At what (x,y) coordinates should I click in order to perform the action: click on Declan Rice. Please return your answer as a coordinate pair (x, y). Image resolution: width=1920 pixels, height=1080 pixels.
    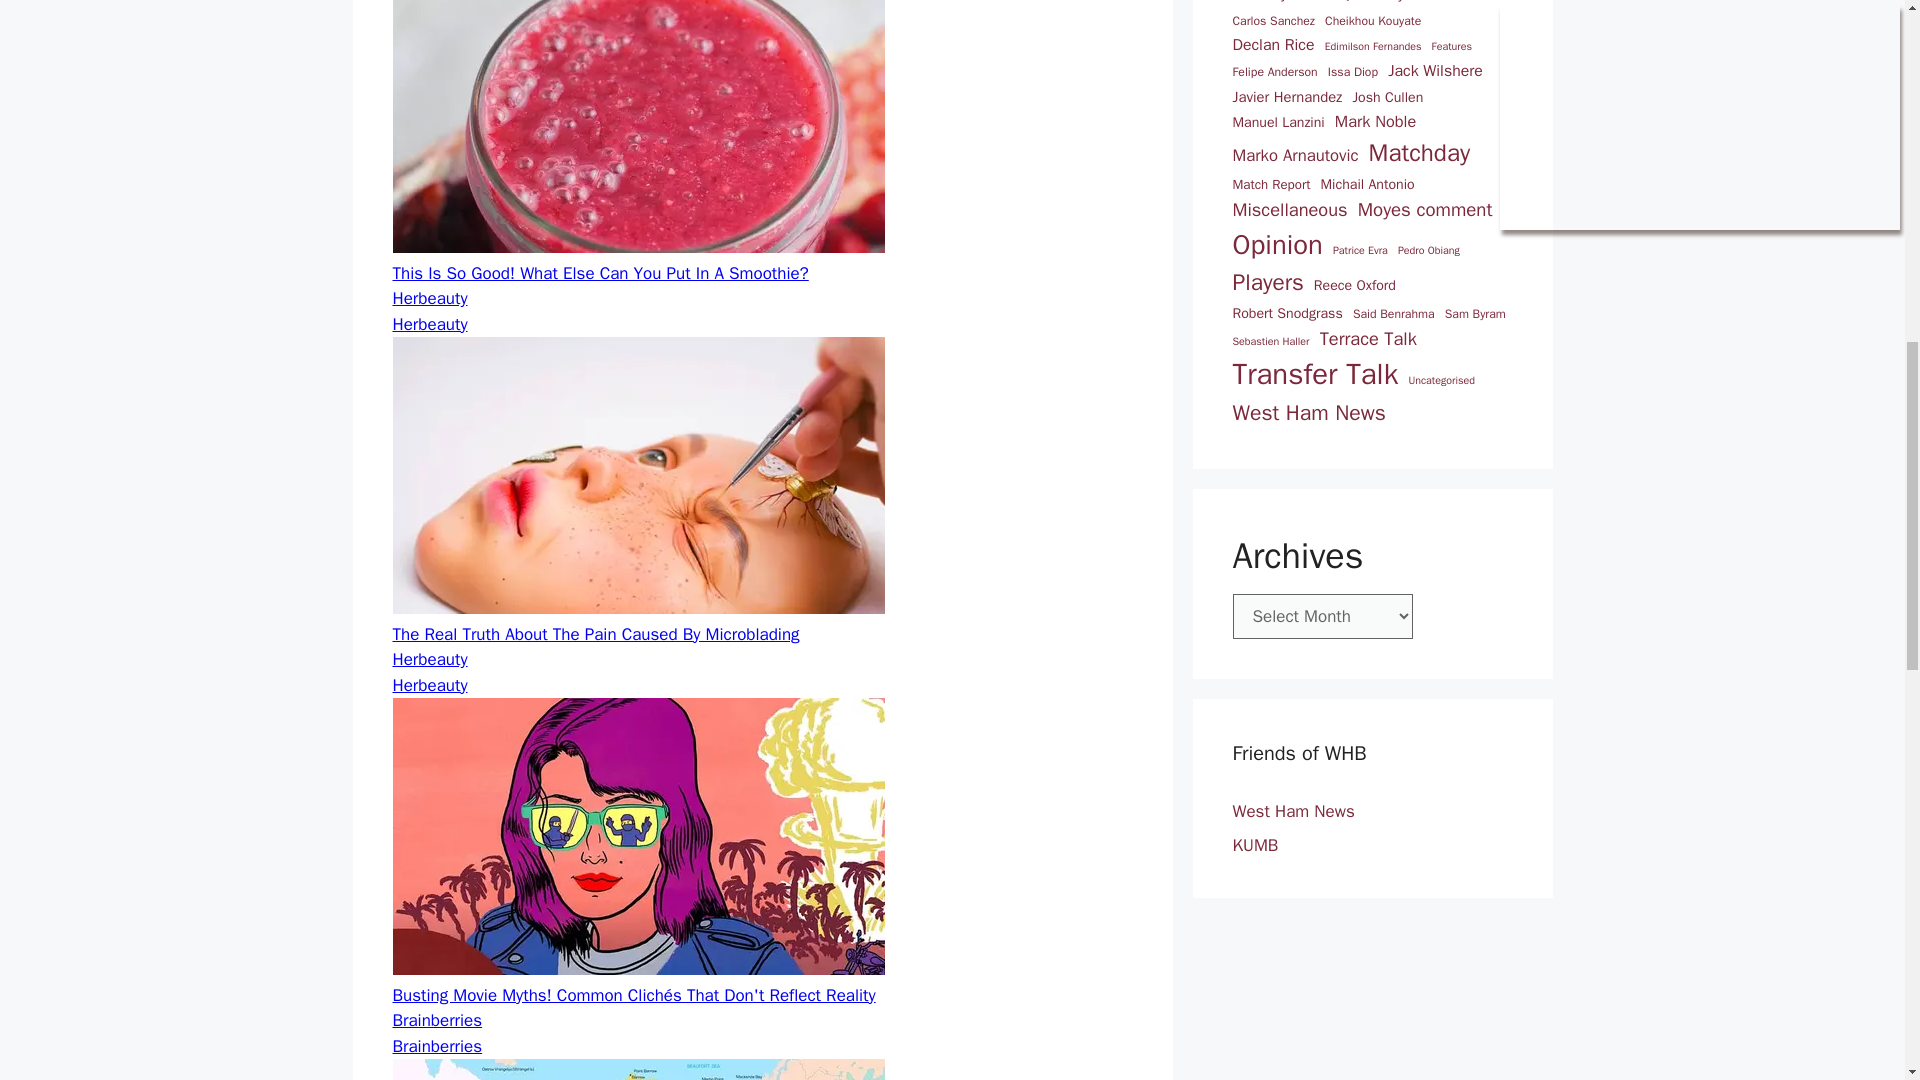
    Looking at the image, I should click on (1272, 46).